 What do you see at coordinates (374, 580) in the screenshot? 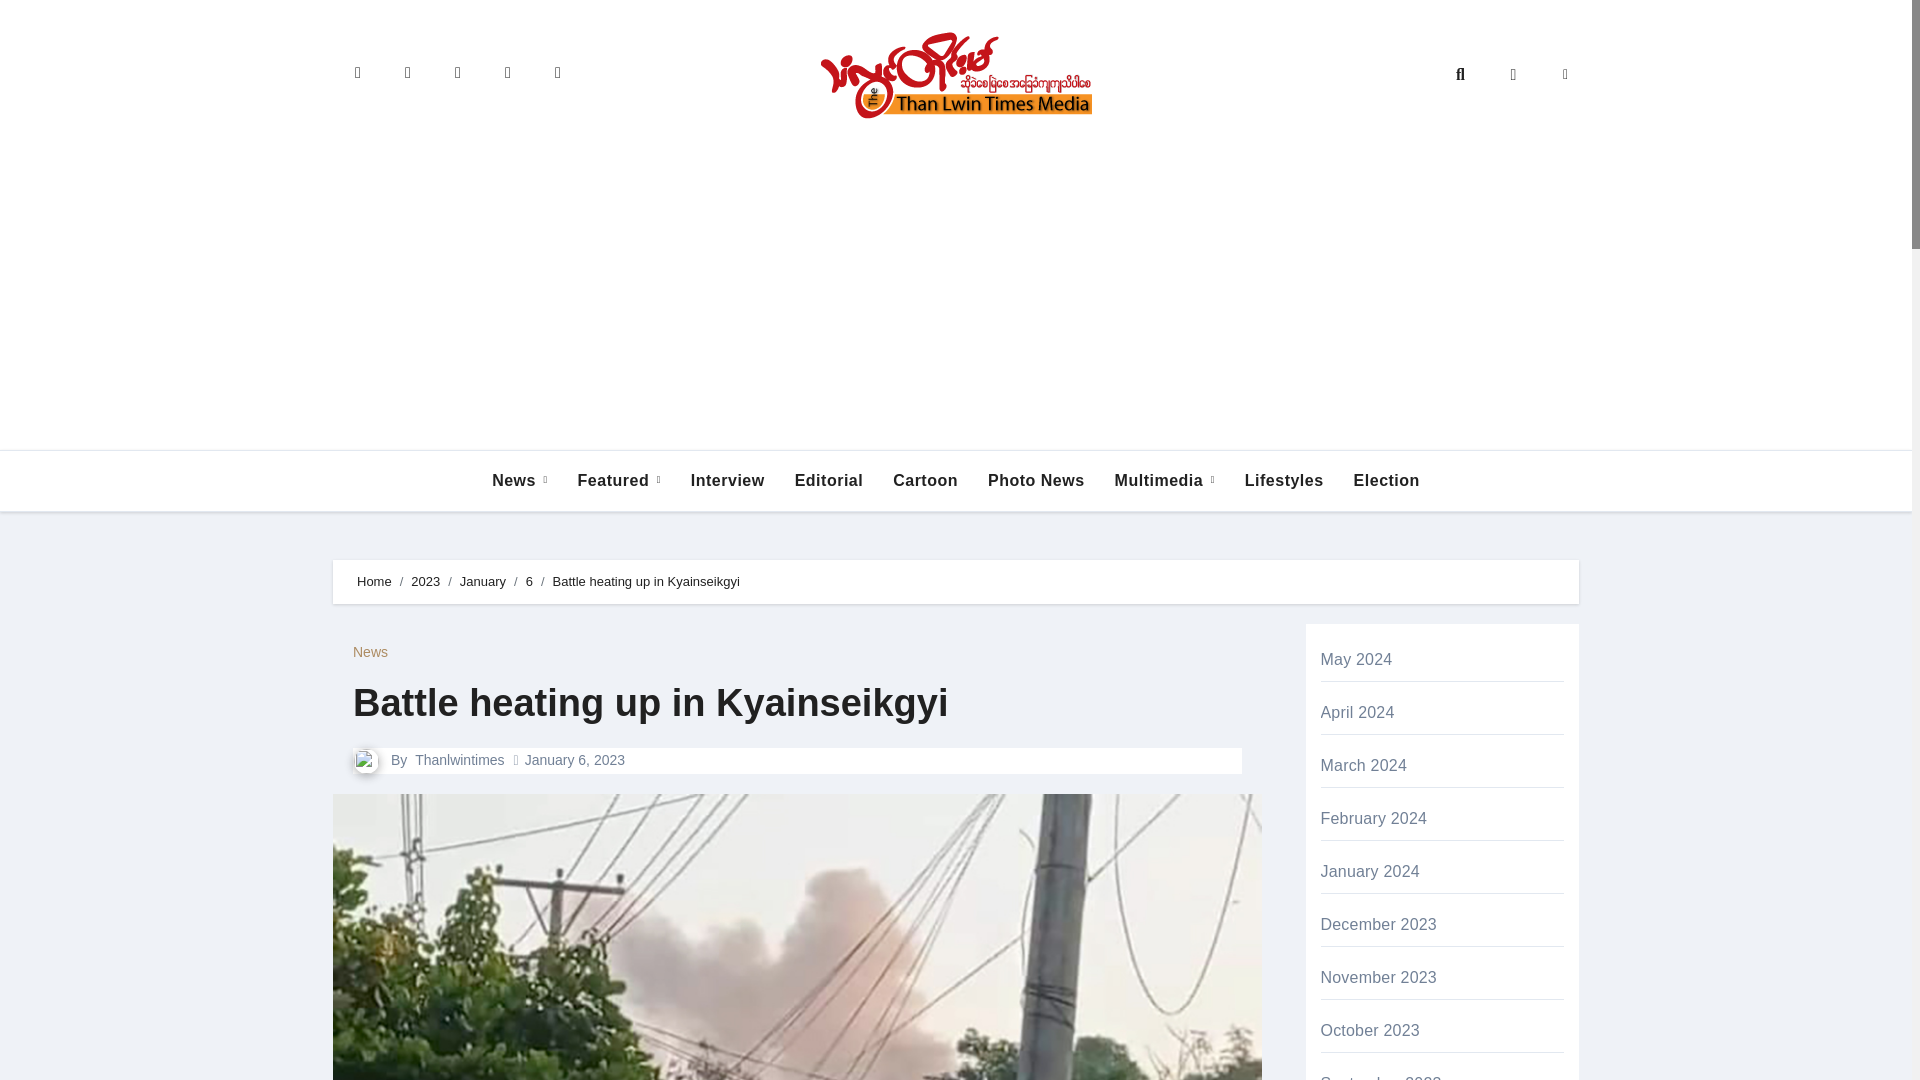
I see `Home` at bounding box center [374, 580].